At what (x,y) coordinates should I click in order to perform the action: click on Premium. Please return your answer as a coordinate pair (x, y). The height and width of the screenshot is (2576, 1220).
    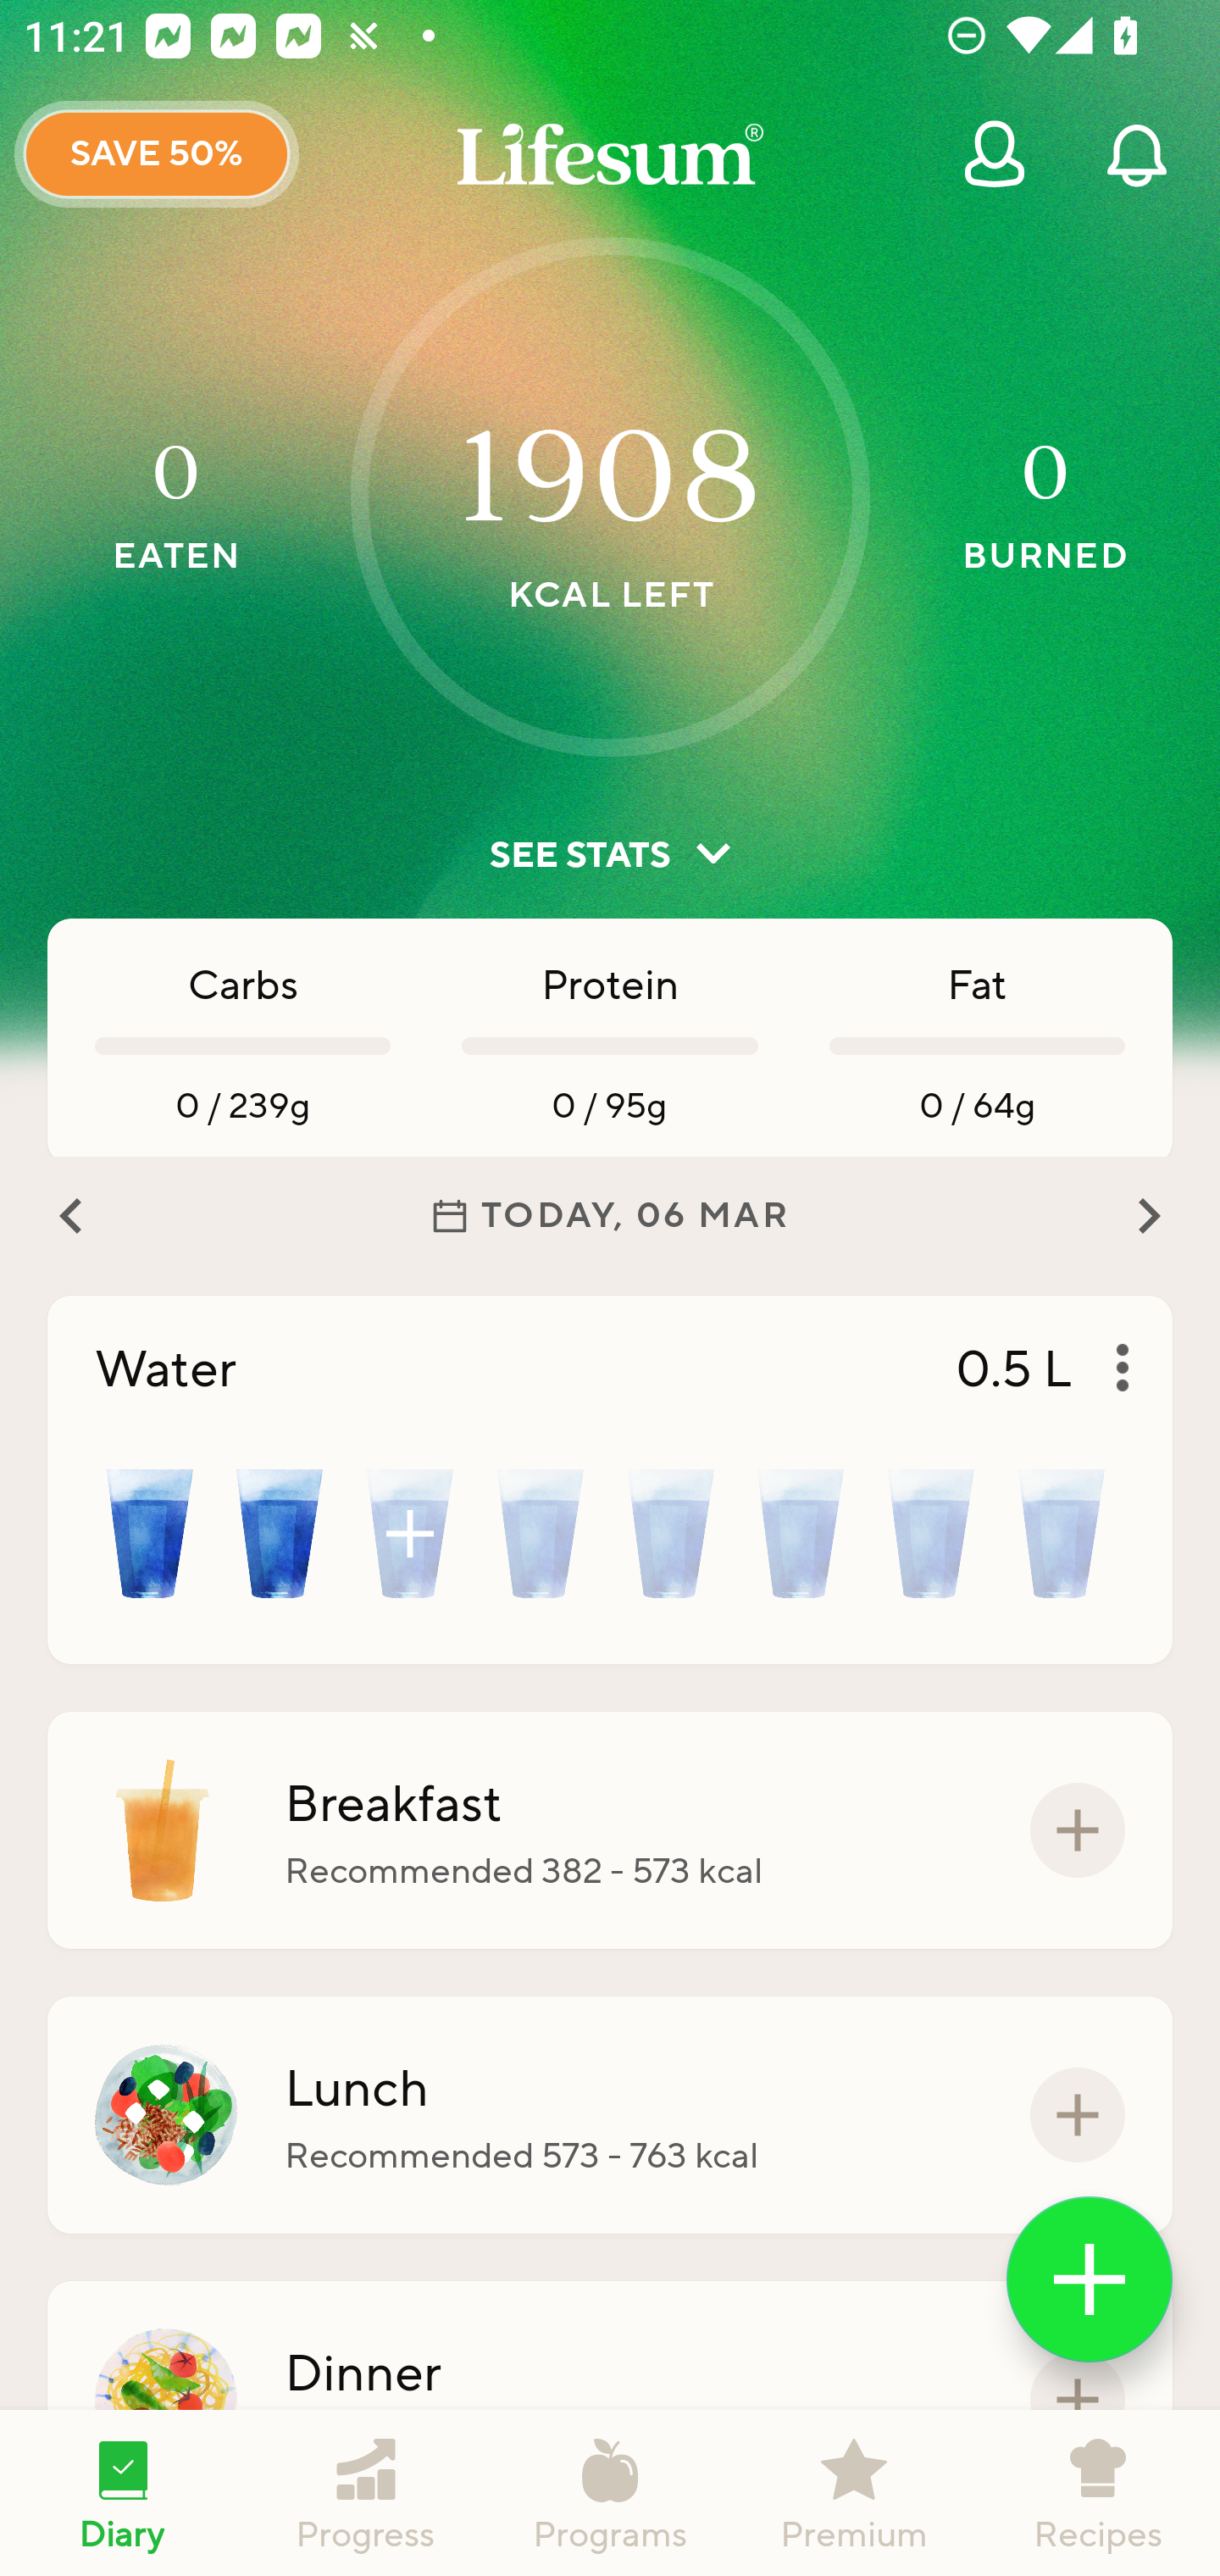
    Looking at the image, I should click on (854, 2493).